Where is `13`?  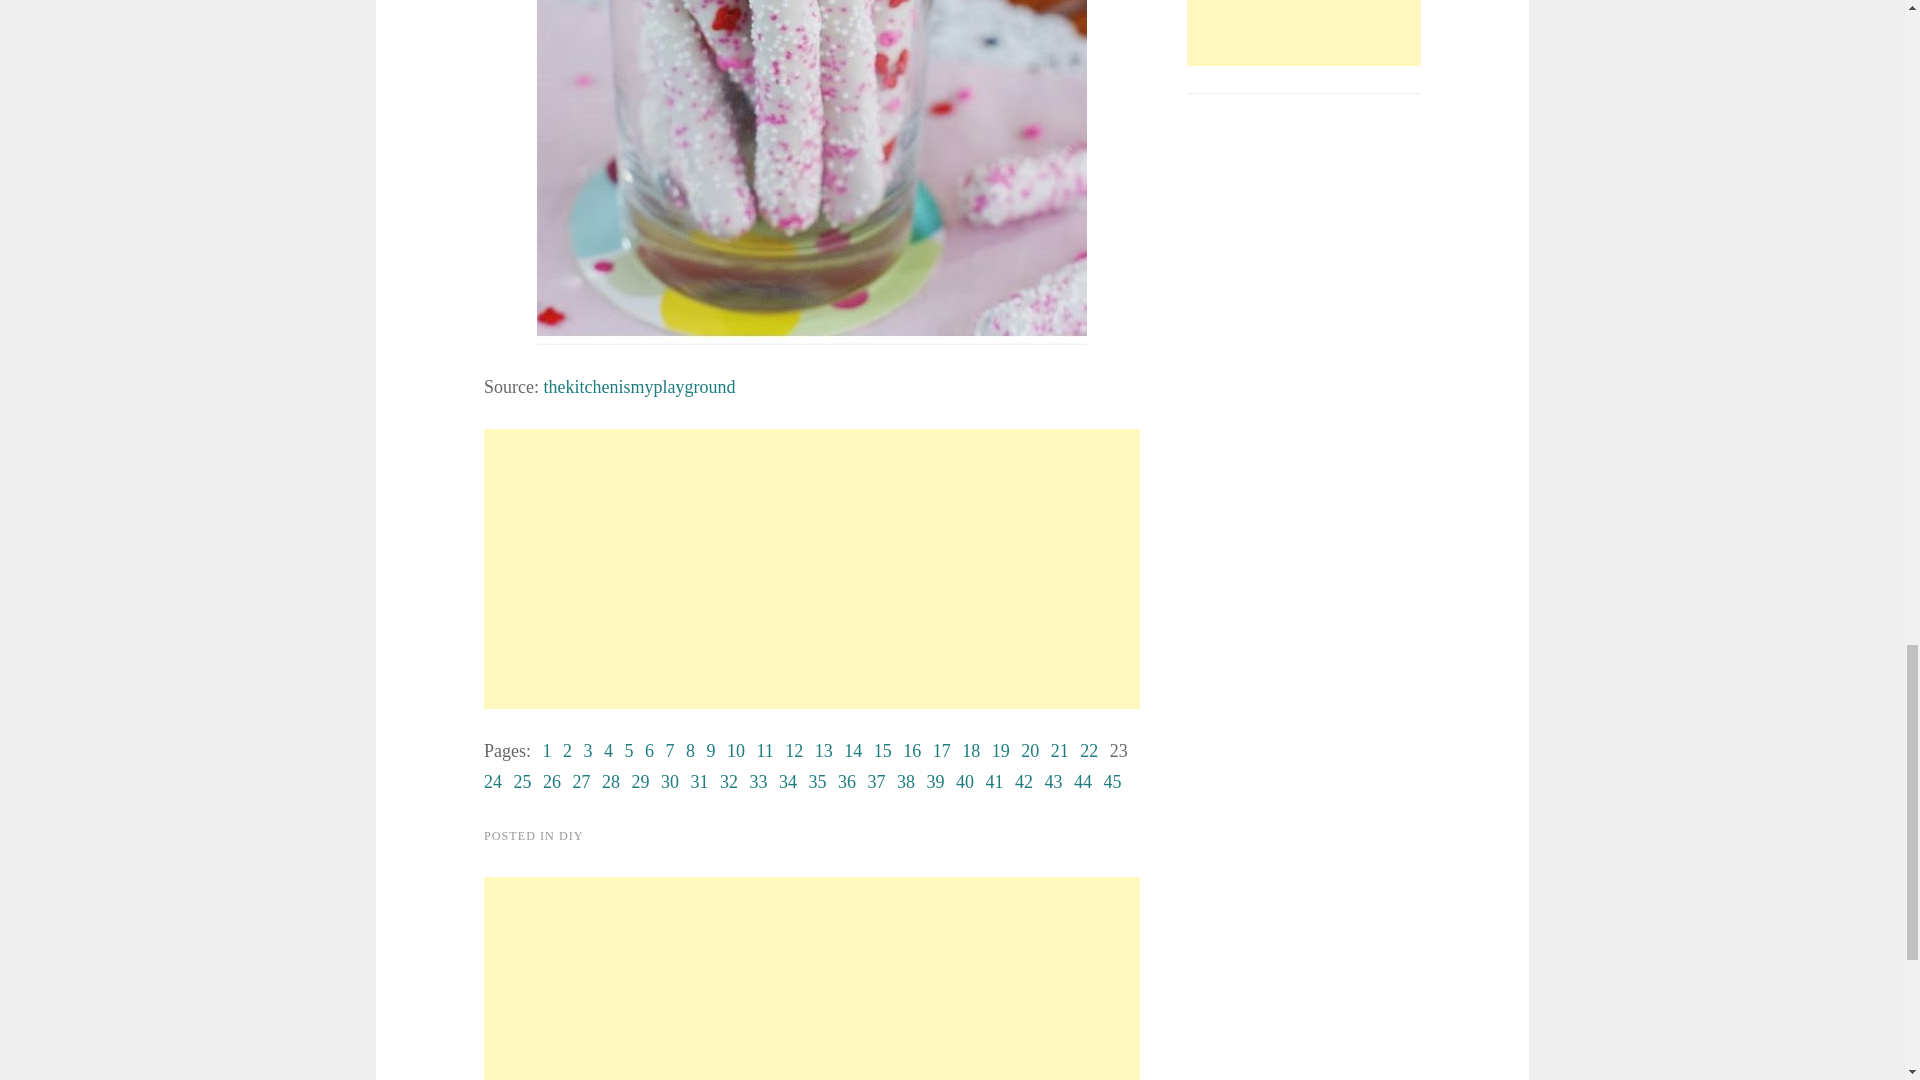
13 is located at coordinates (824, 750).